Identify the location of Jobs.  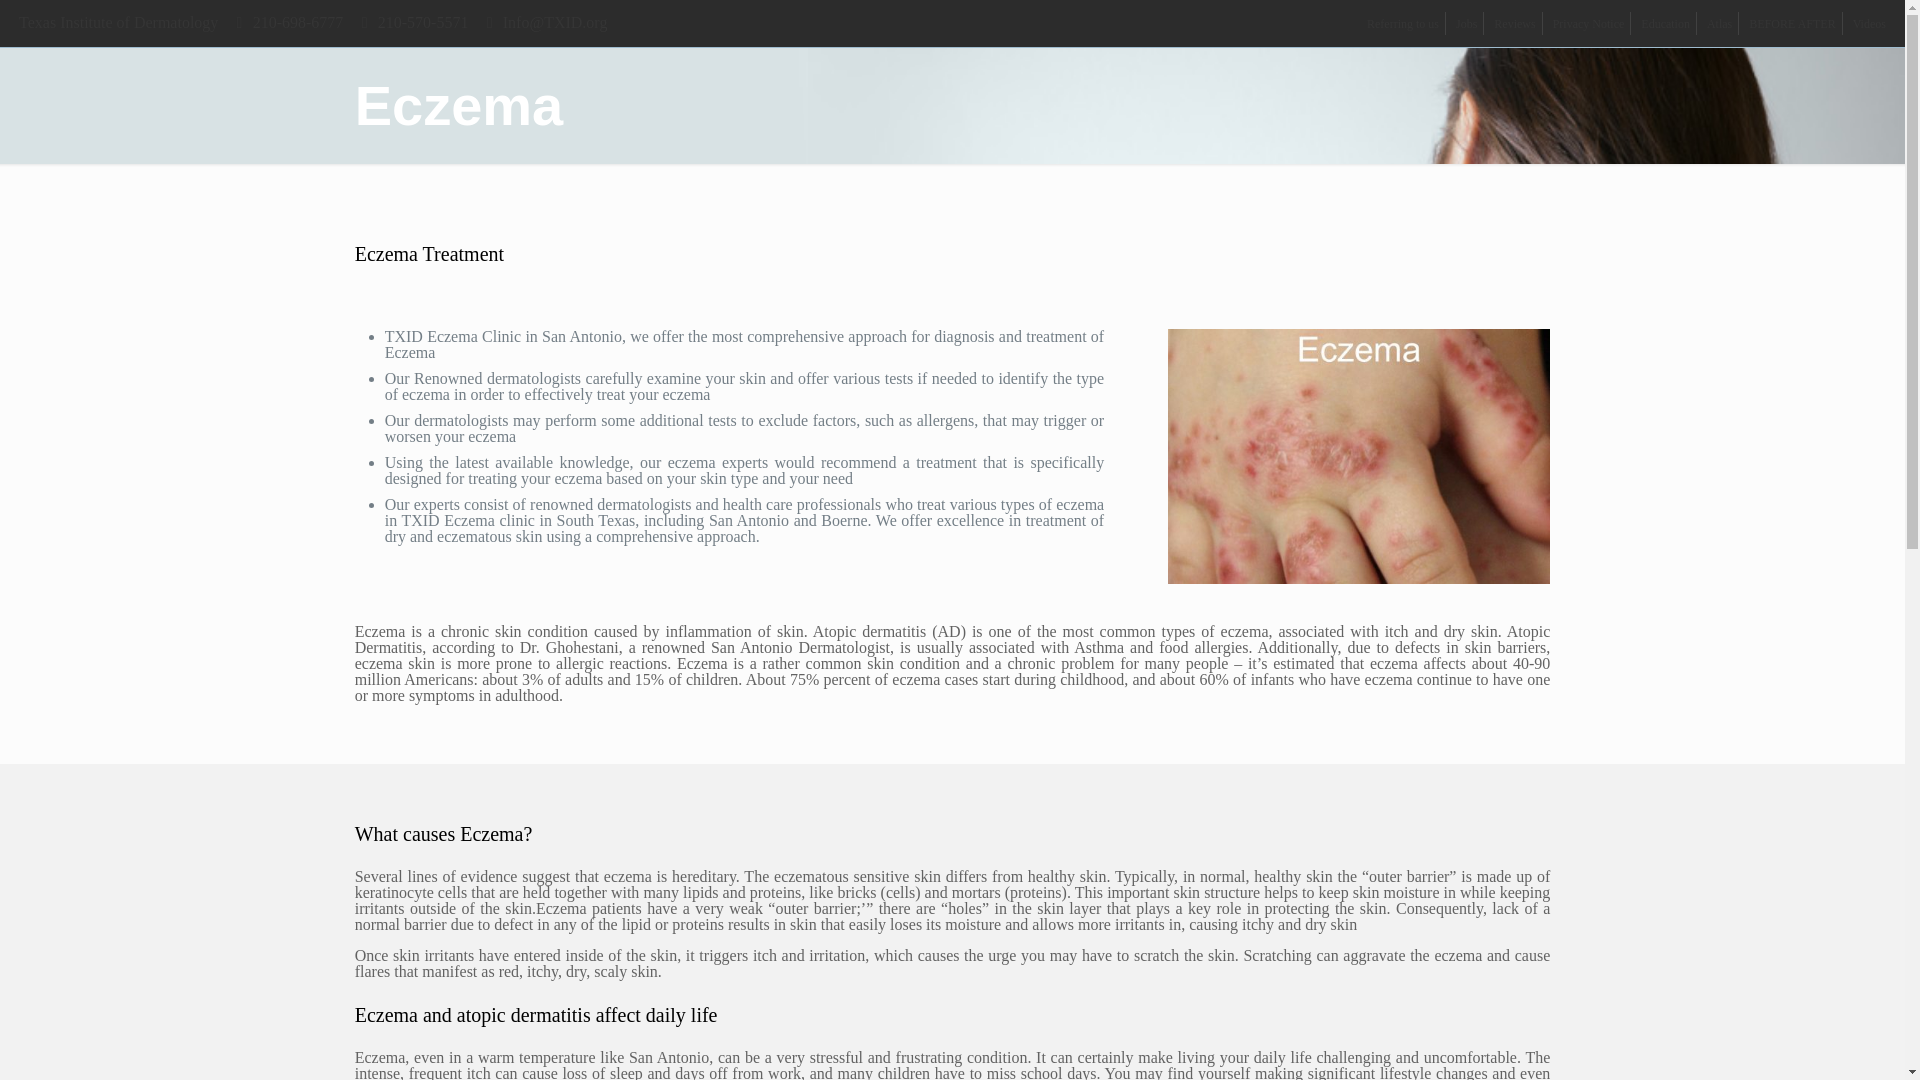
(1466, 24).